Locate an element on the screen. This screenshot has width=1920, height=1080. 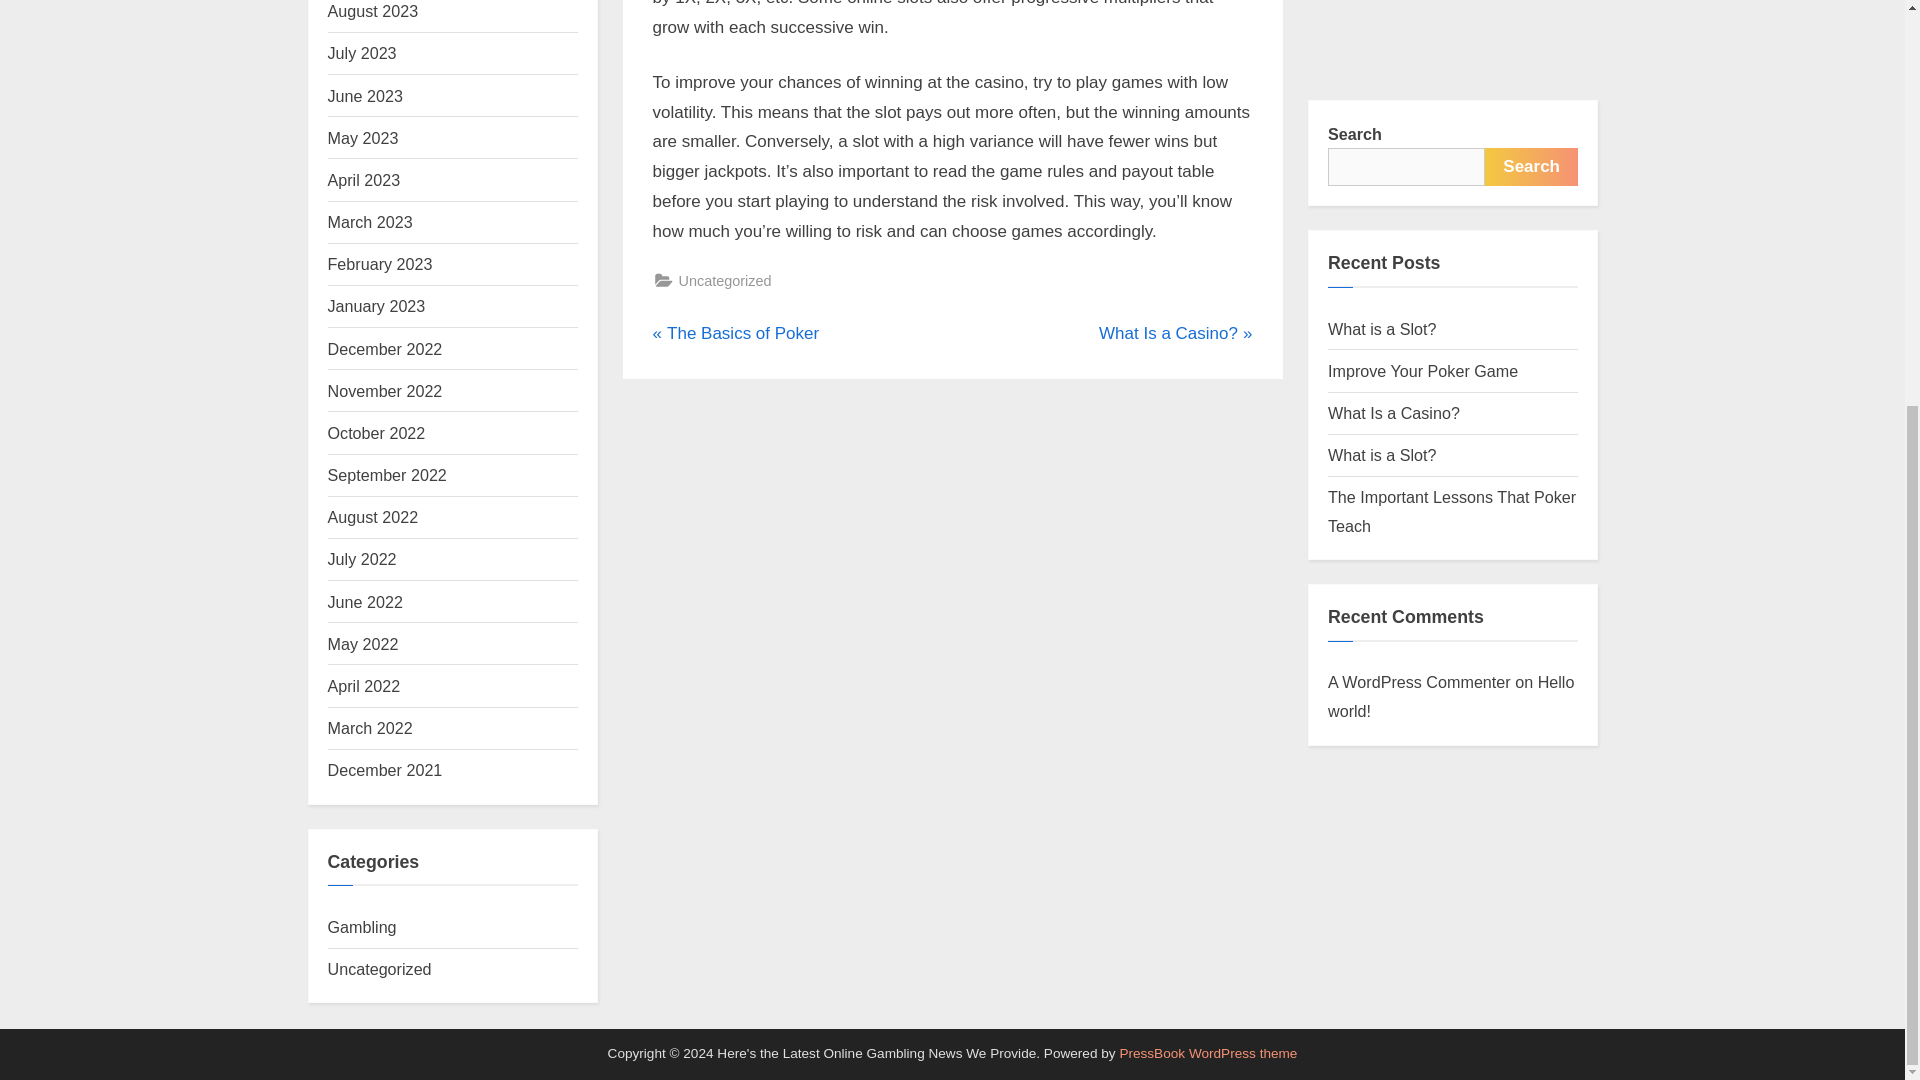
June 2022 is located at coordinates (366, 602).